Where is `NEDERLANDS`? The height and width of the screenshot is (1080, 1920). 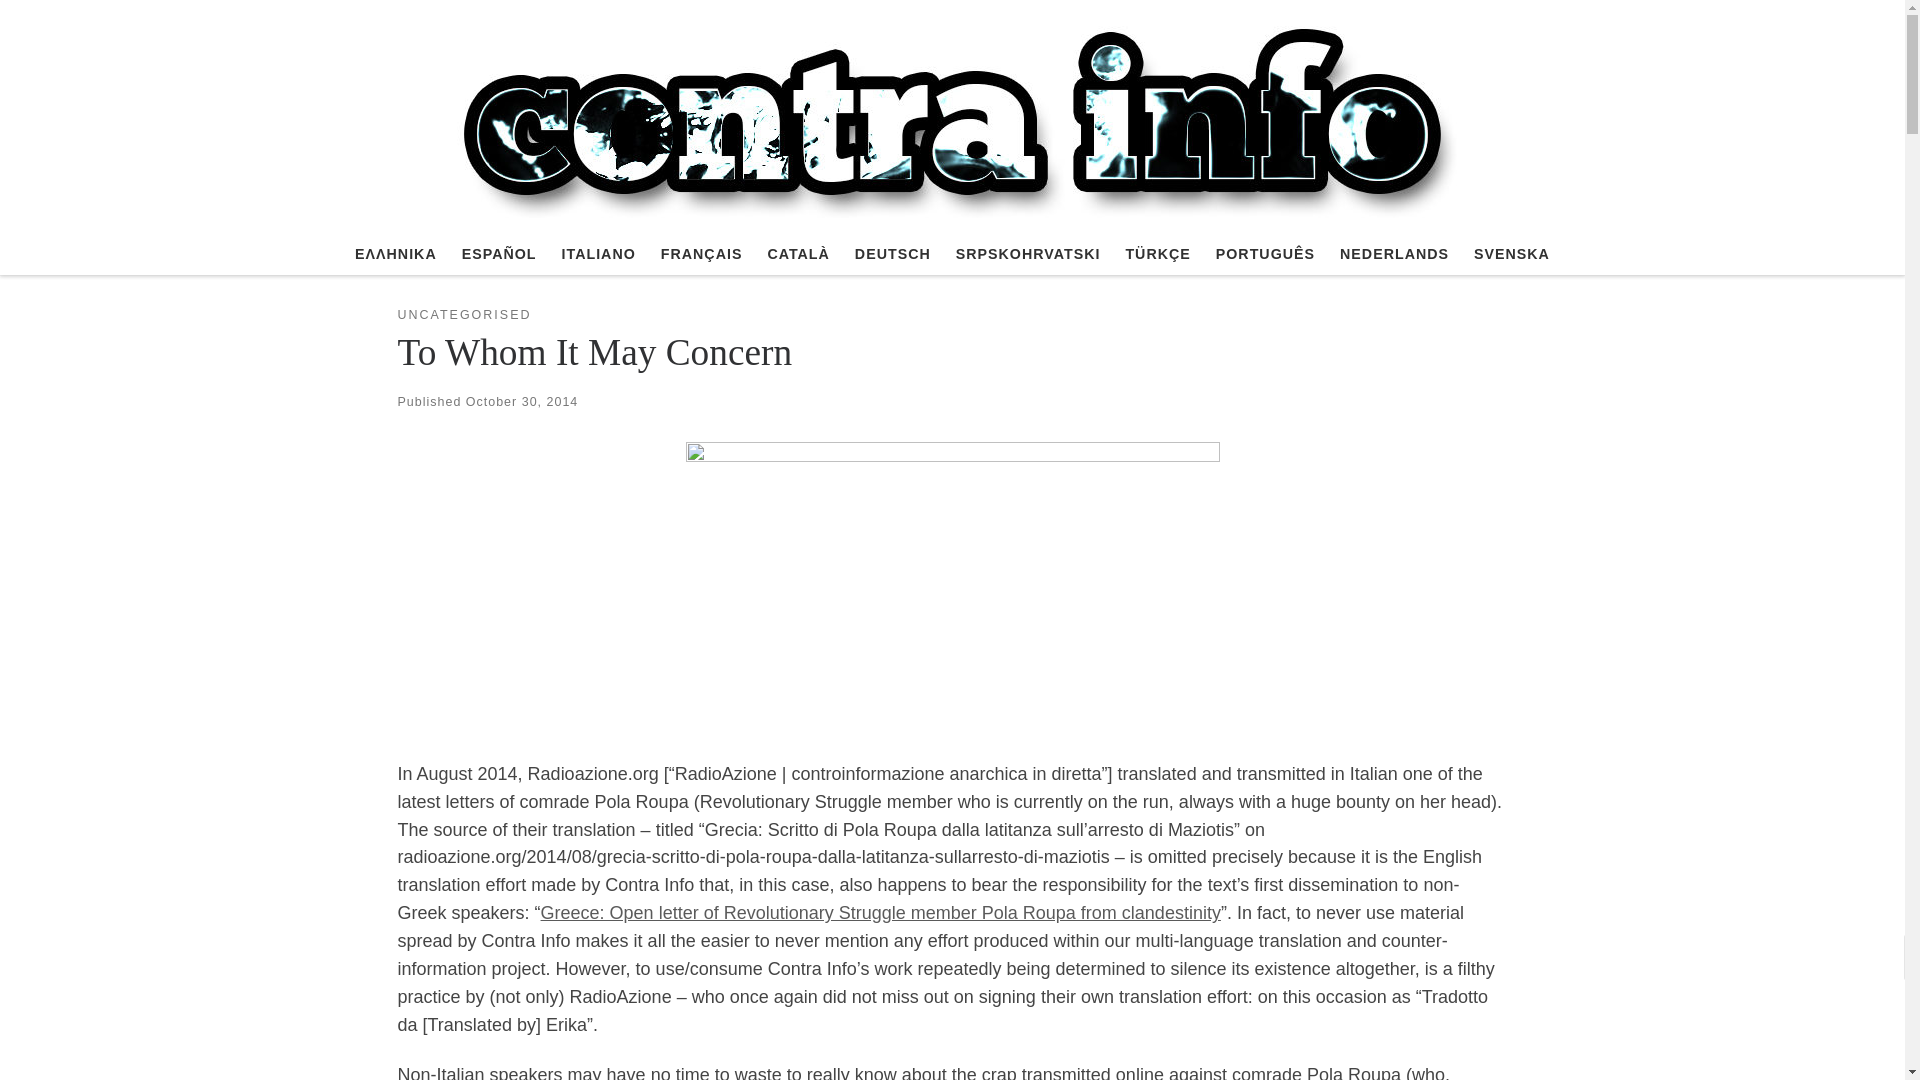 NEDERLANDS is located at coordinates (1394, 254).